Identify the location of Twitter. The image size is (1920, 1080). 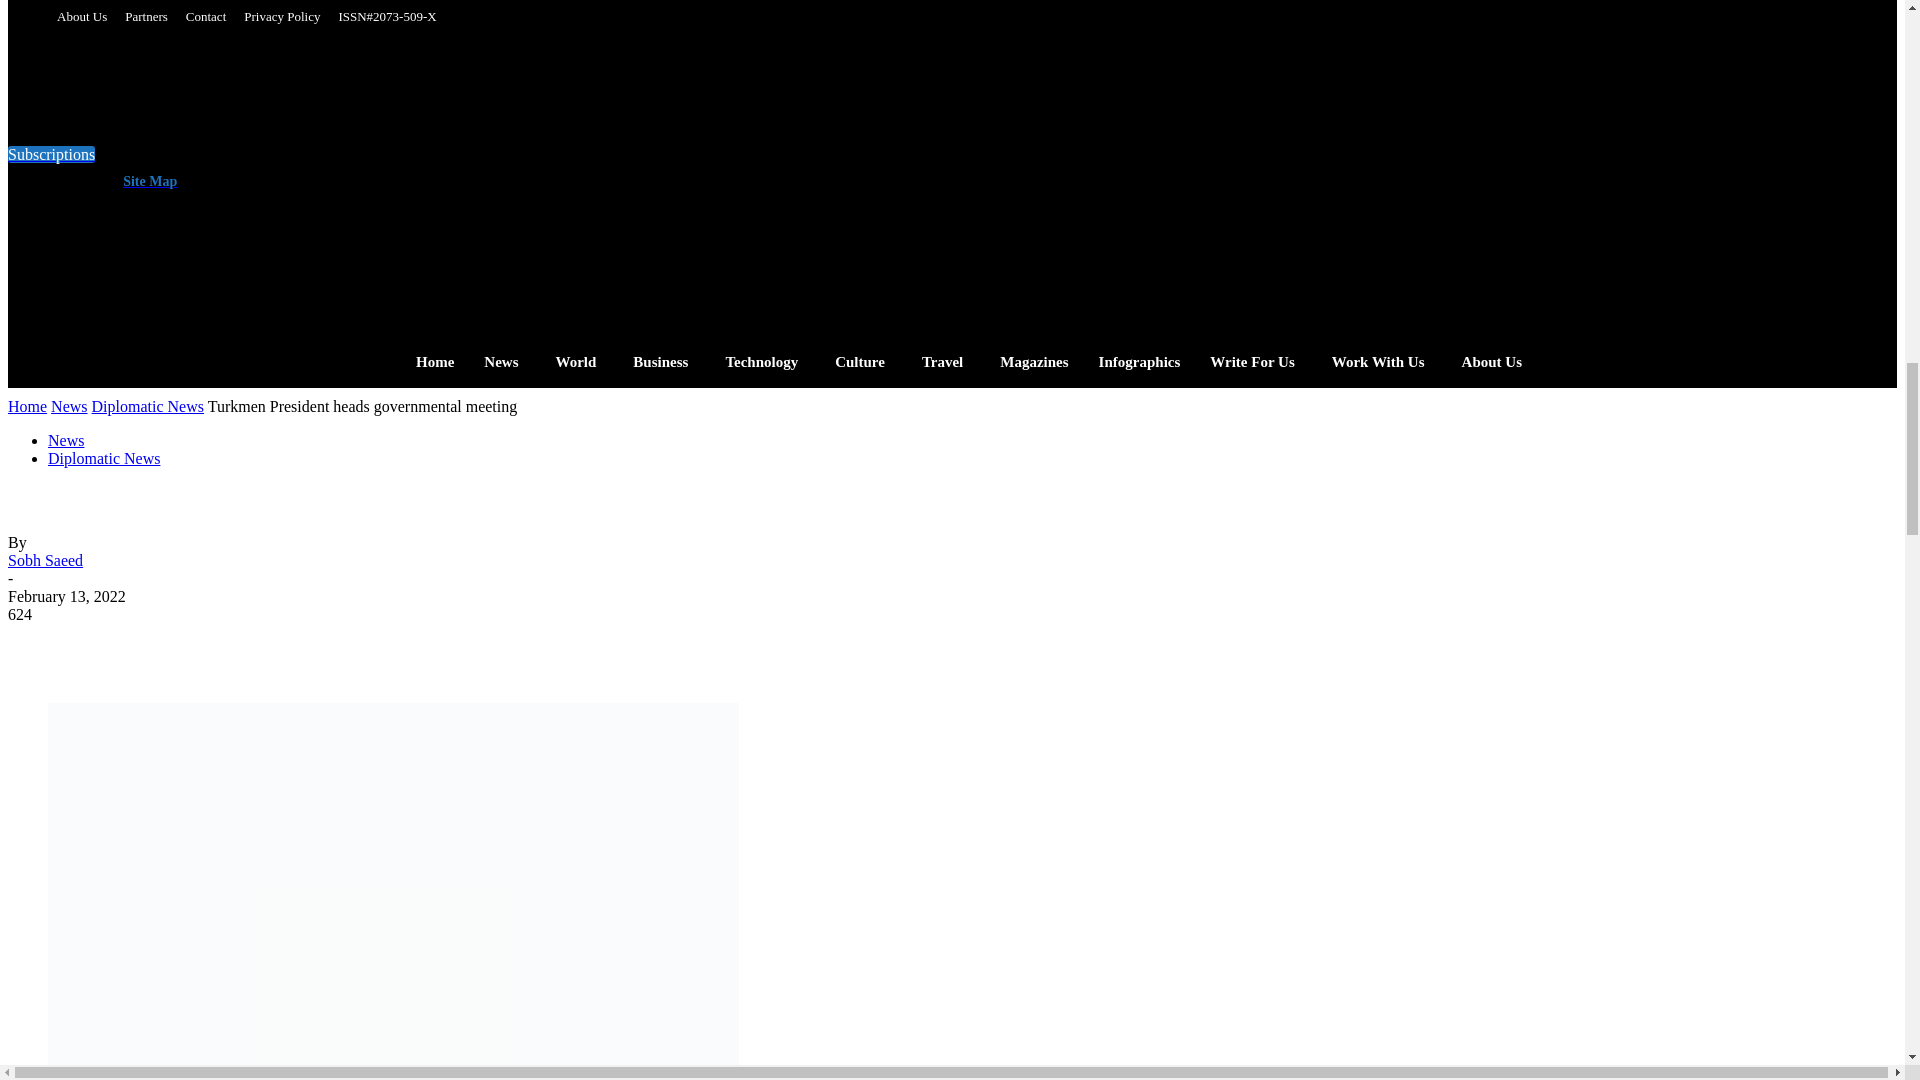
(544, 174).